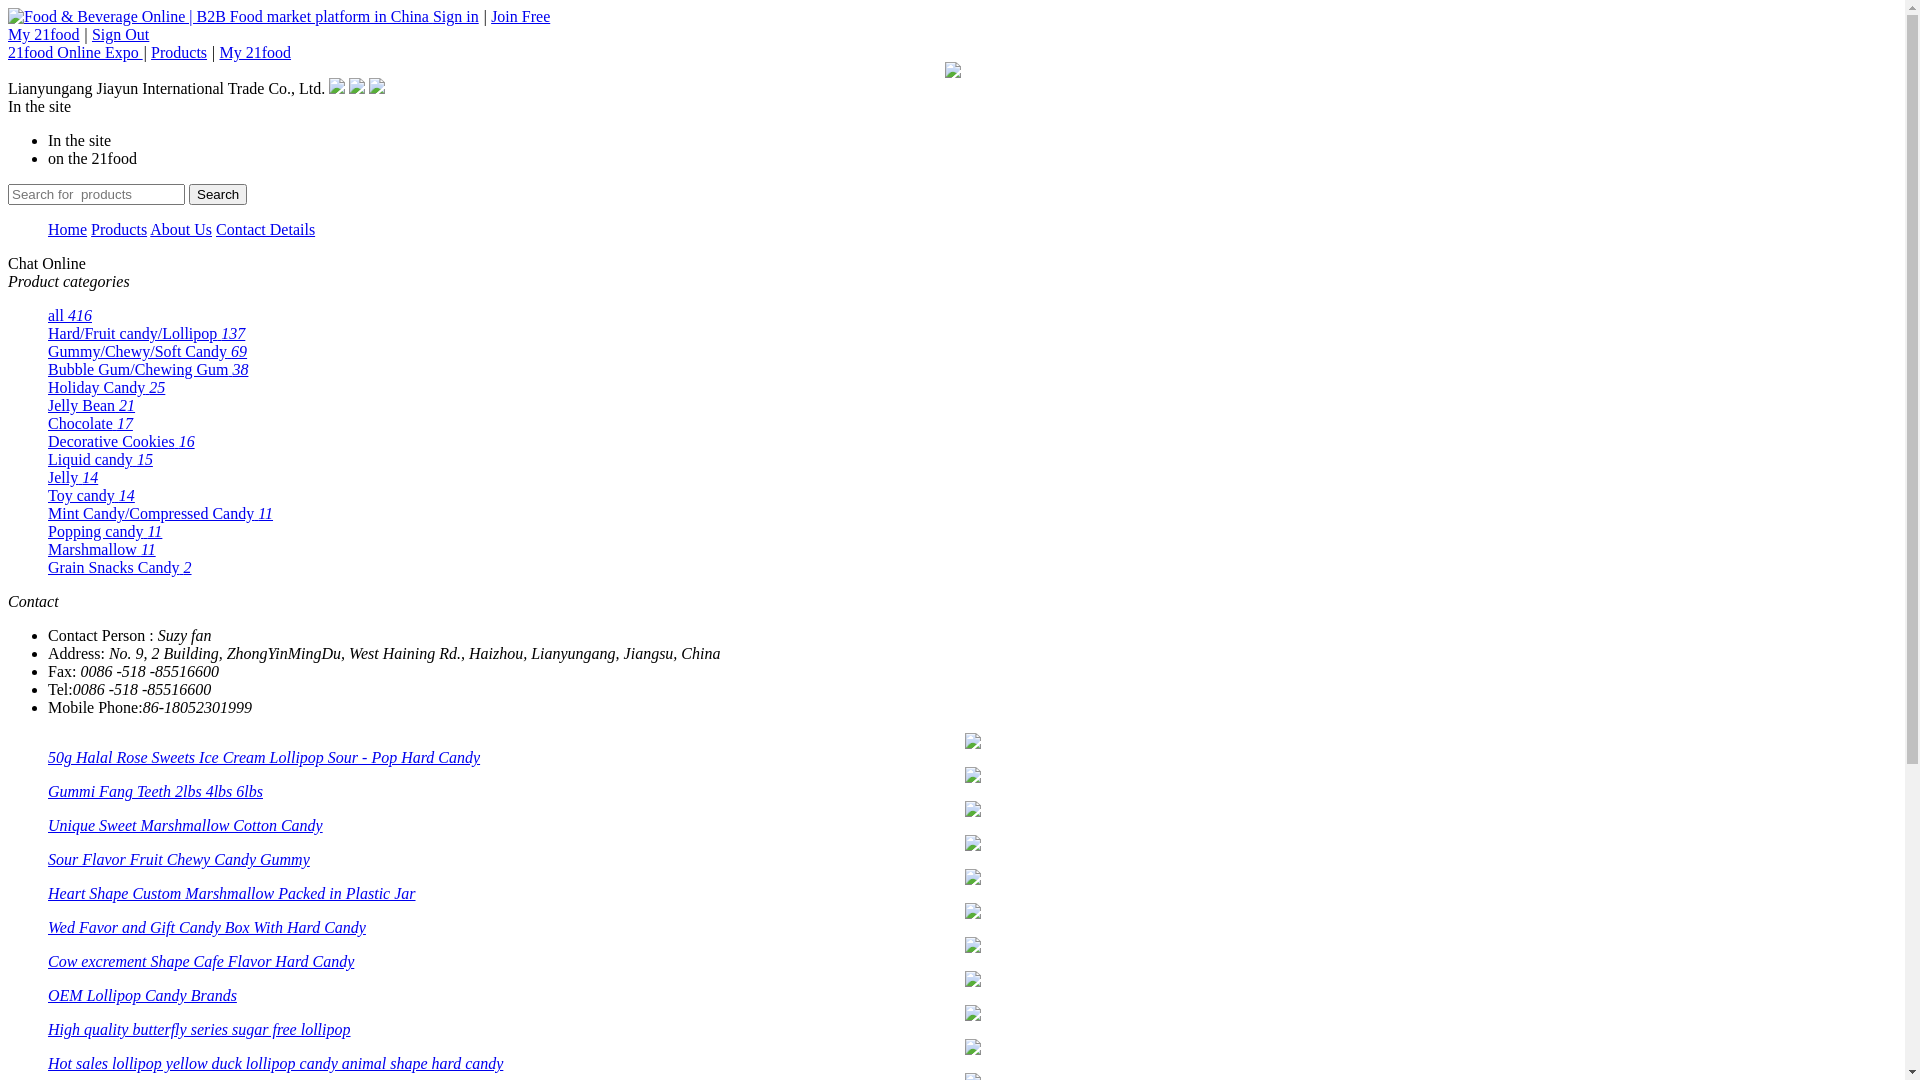  Describe the element at coordinates (200, 1030) in the screenshot. I see `High quality butterfly series sugar free lollipop` at that location.